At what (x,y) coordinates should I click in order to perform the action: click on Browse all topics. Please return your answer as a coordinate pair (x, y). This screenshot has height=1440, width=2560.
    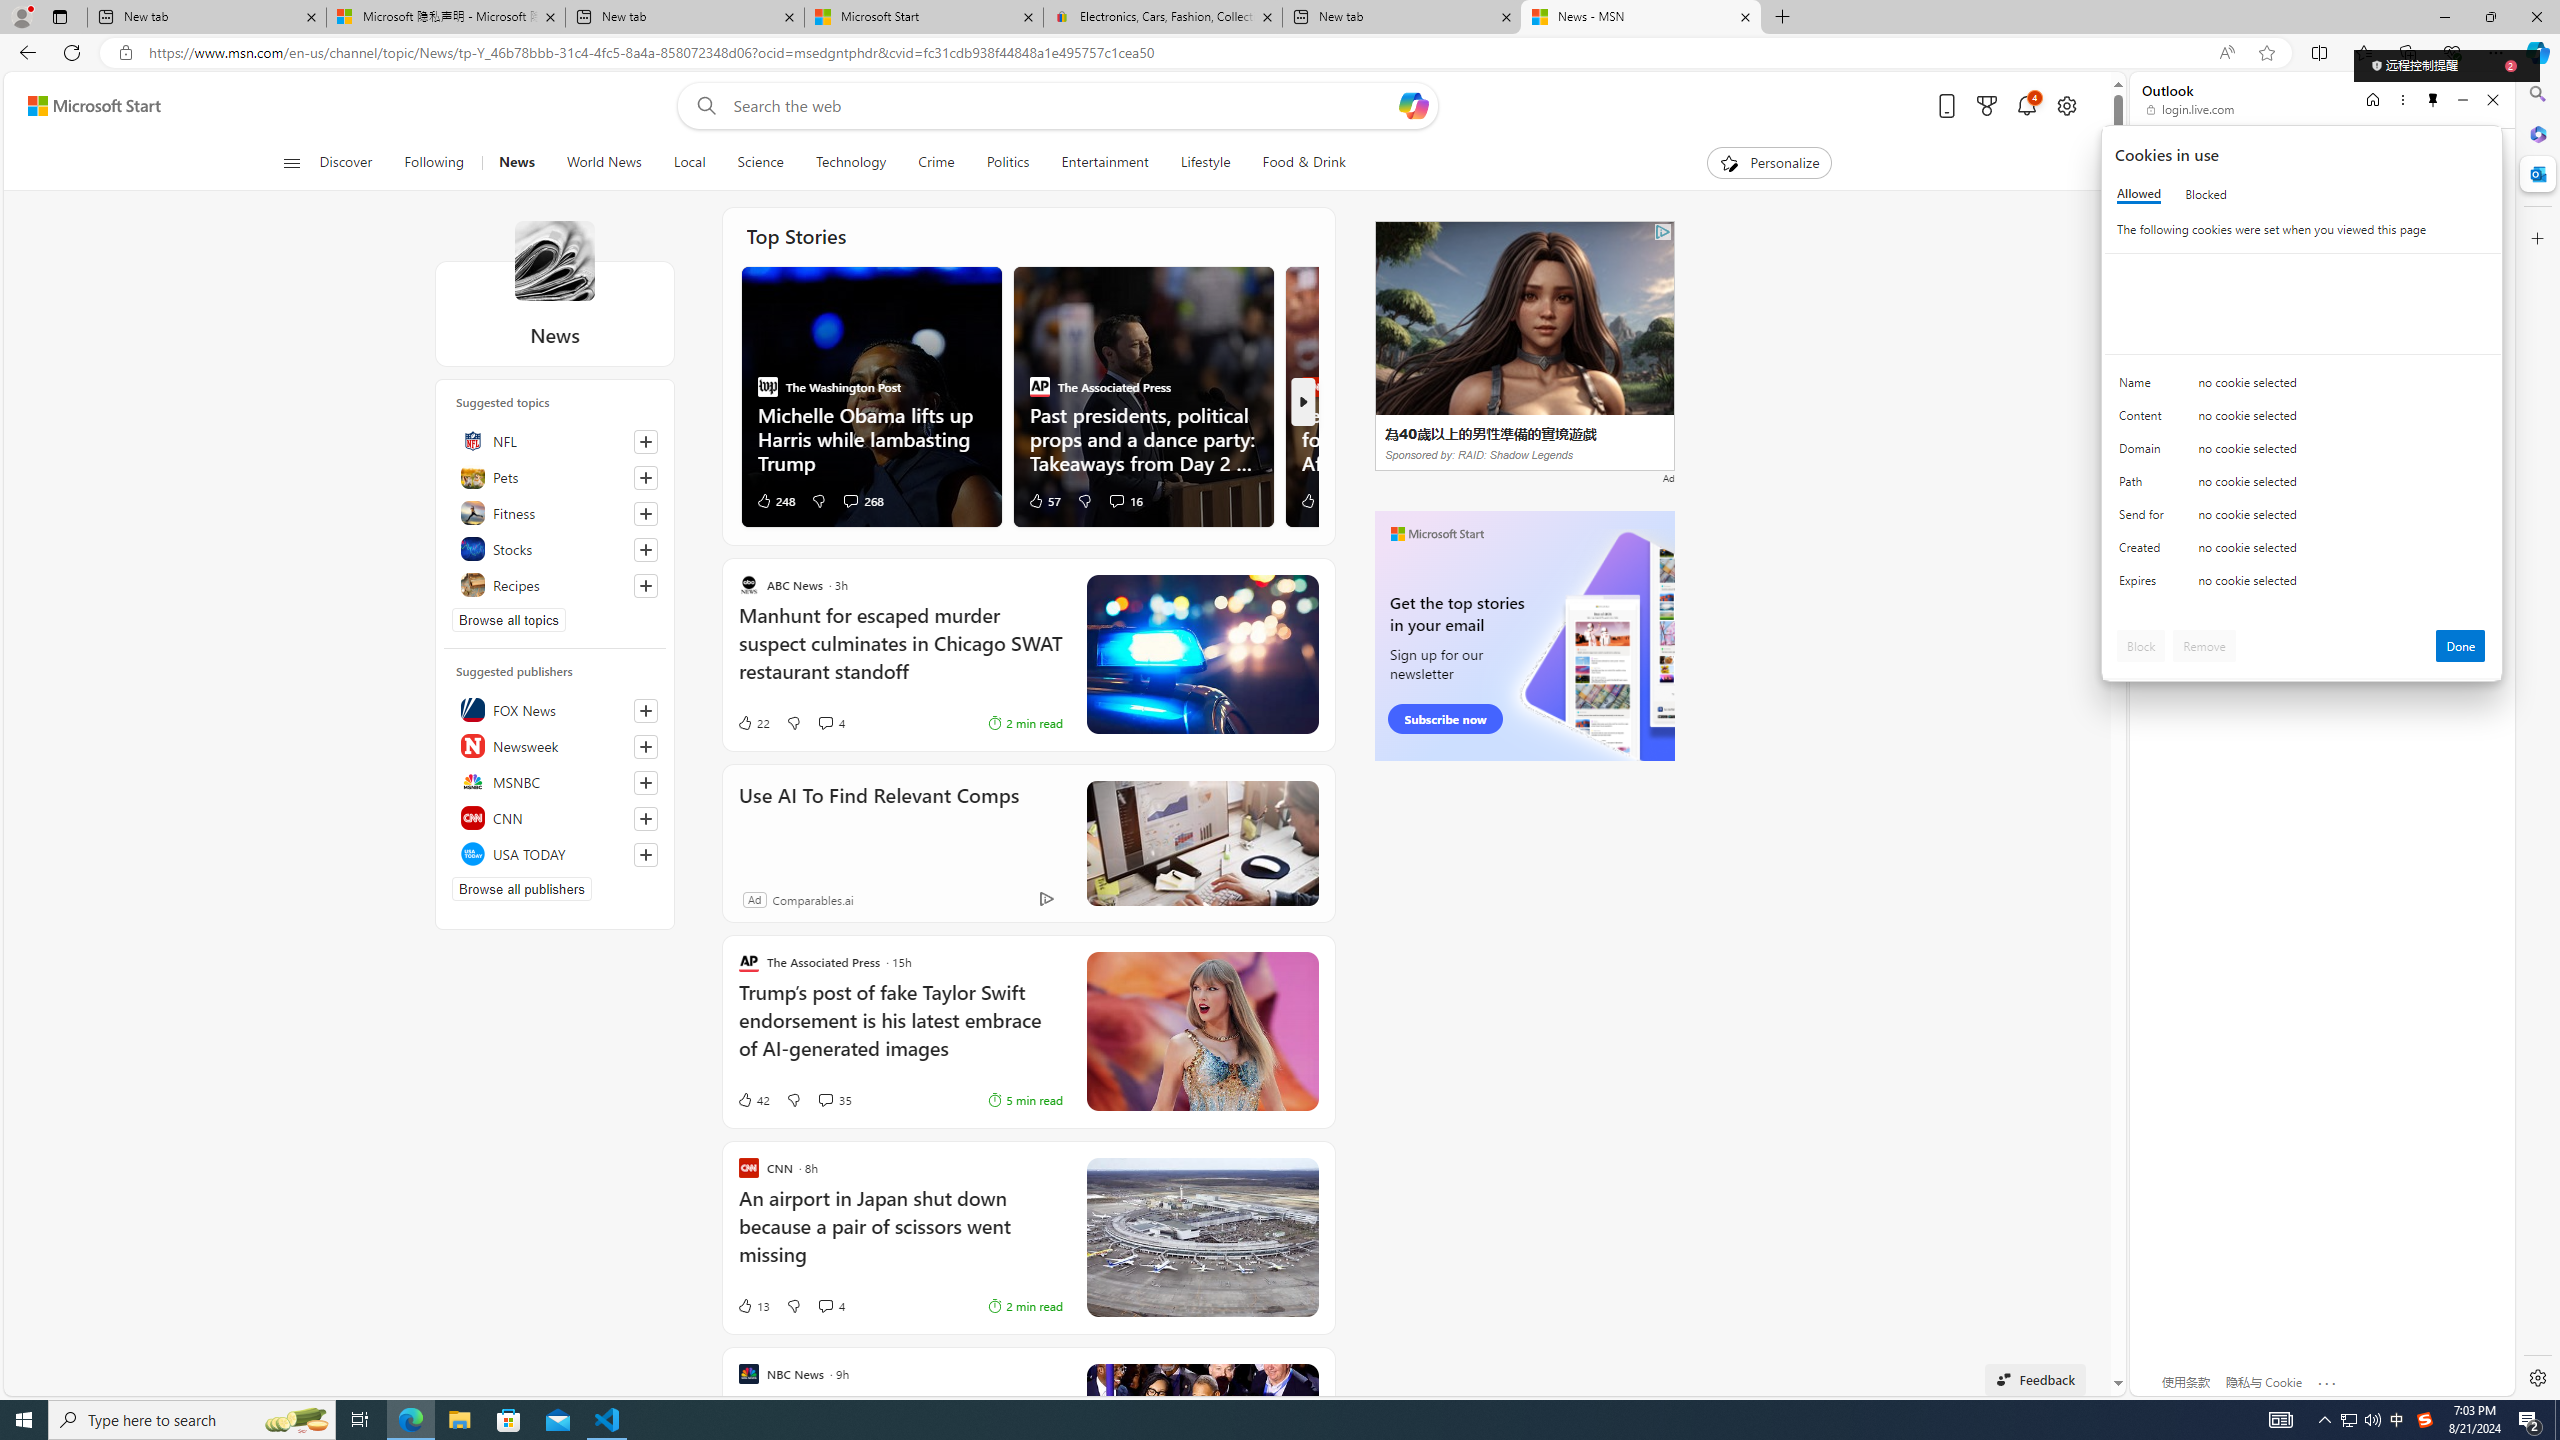
    Looking at the image, I should click on (509, 620).